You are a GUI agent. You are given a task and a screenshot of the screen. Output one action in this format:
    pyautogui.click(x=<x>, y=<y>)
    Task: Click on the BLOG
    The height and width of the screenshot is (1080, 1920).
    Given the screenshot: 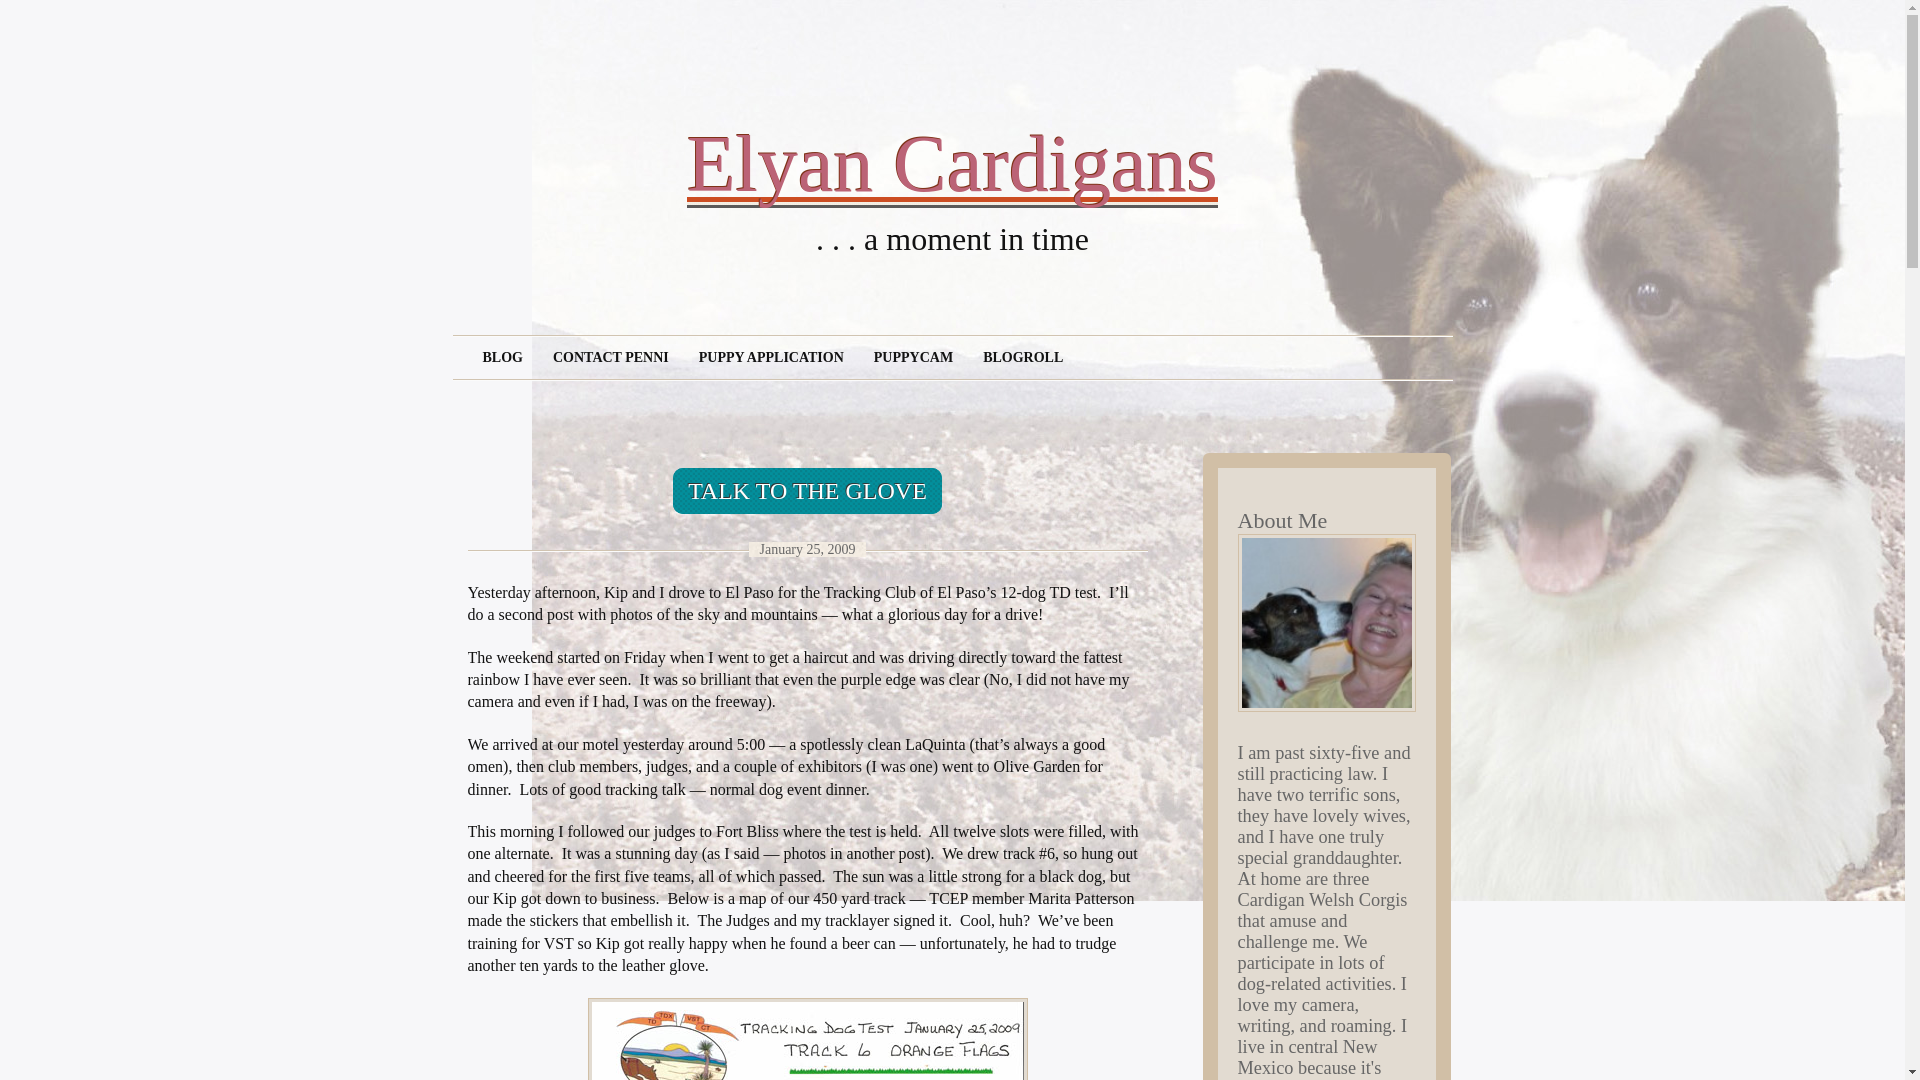 What is the action you would take?
    pyautogui.click(x=502, y=358)
    